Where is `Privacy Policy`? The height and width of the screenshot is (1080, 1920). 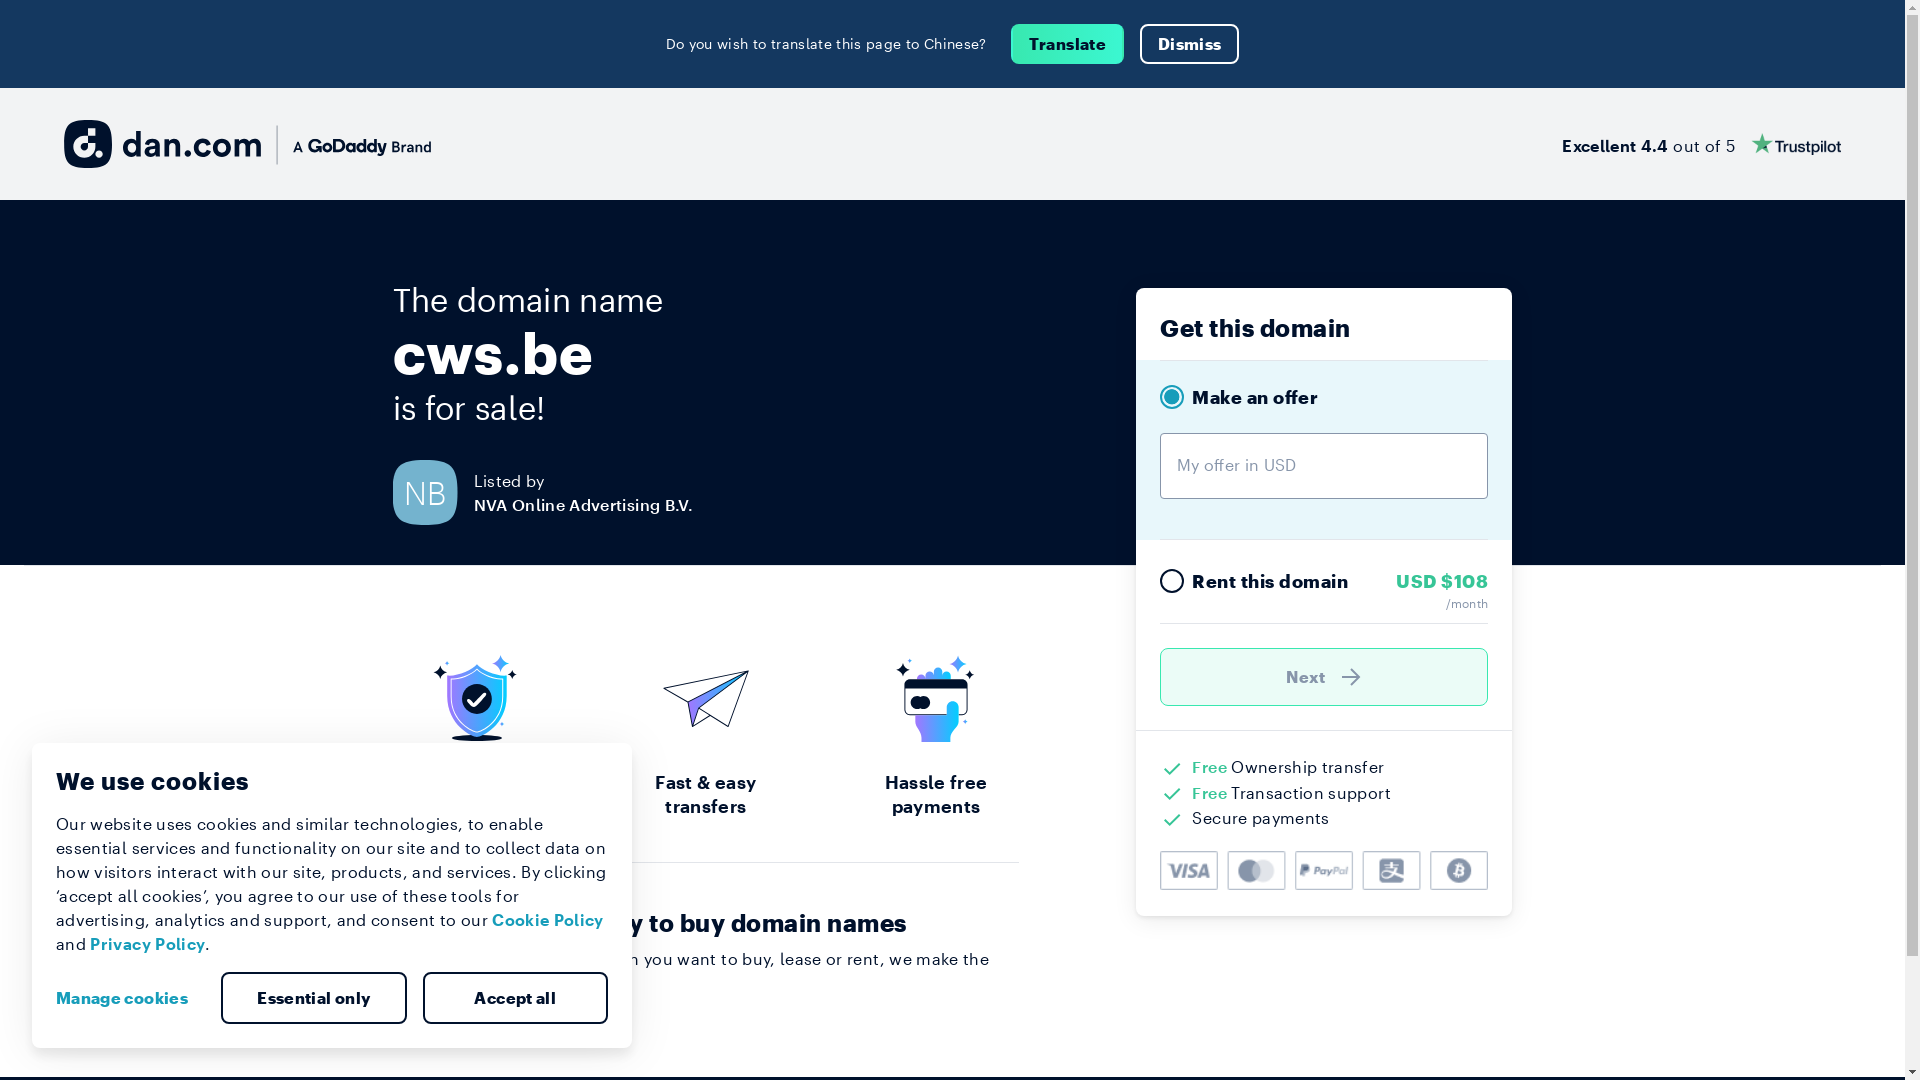
Privacy Policy is located at coordinates (148, 944).